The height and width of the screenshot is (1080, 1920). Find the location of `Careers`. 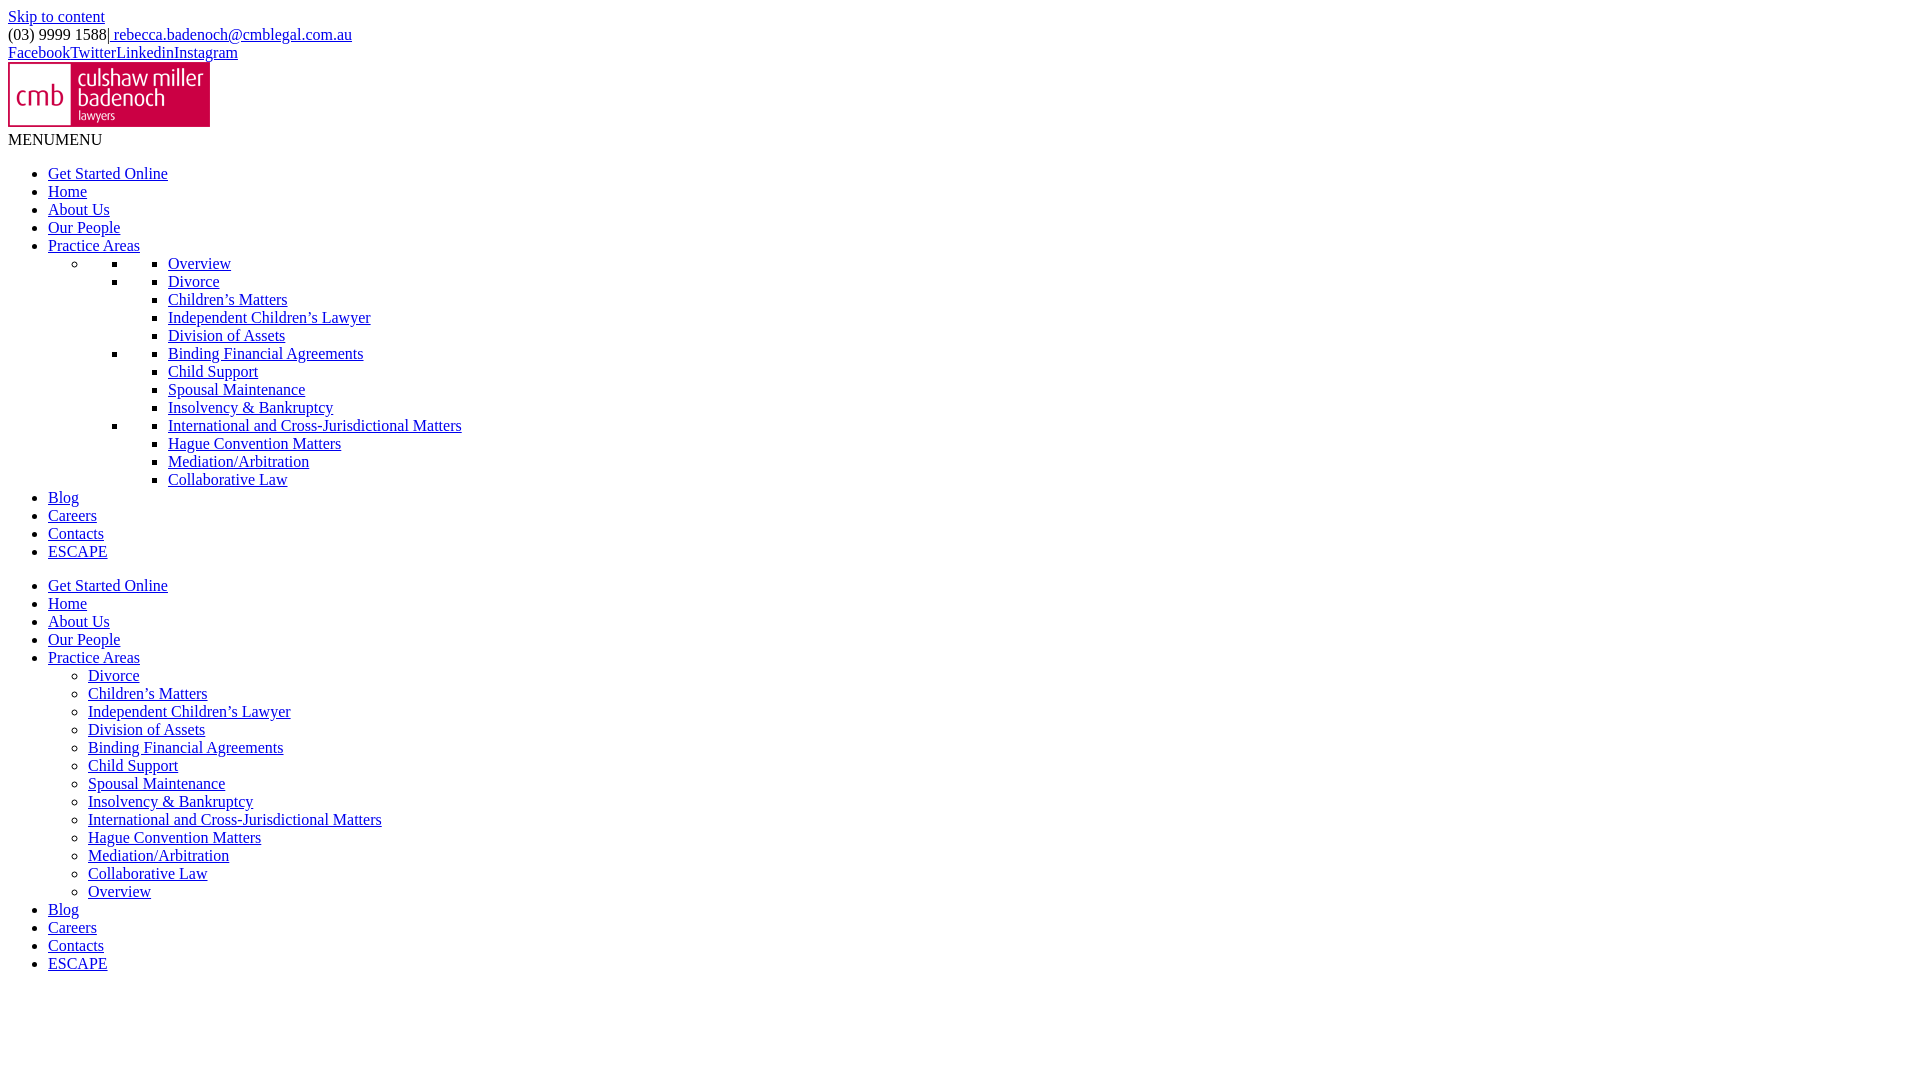

Careers is located at coordinates (72, 516).